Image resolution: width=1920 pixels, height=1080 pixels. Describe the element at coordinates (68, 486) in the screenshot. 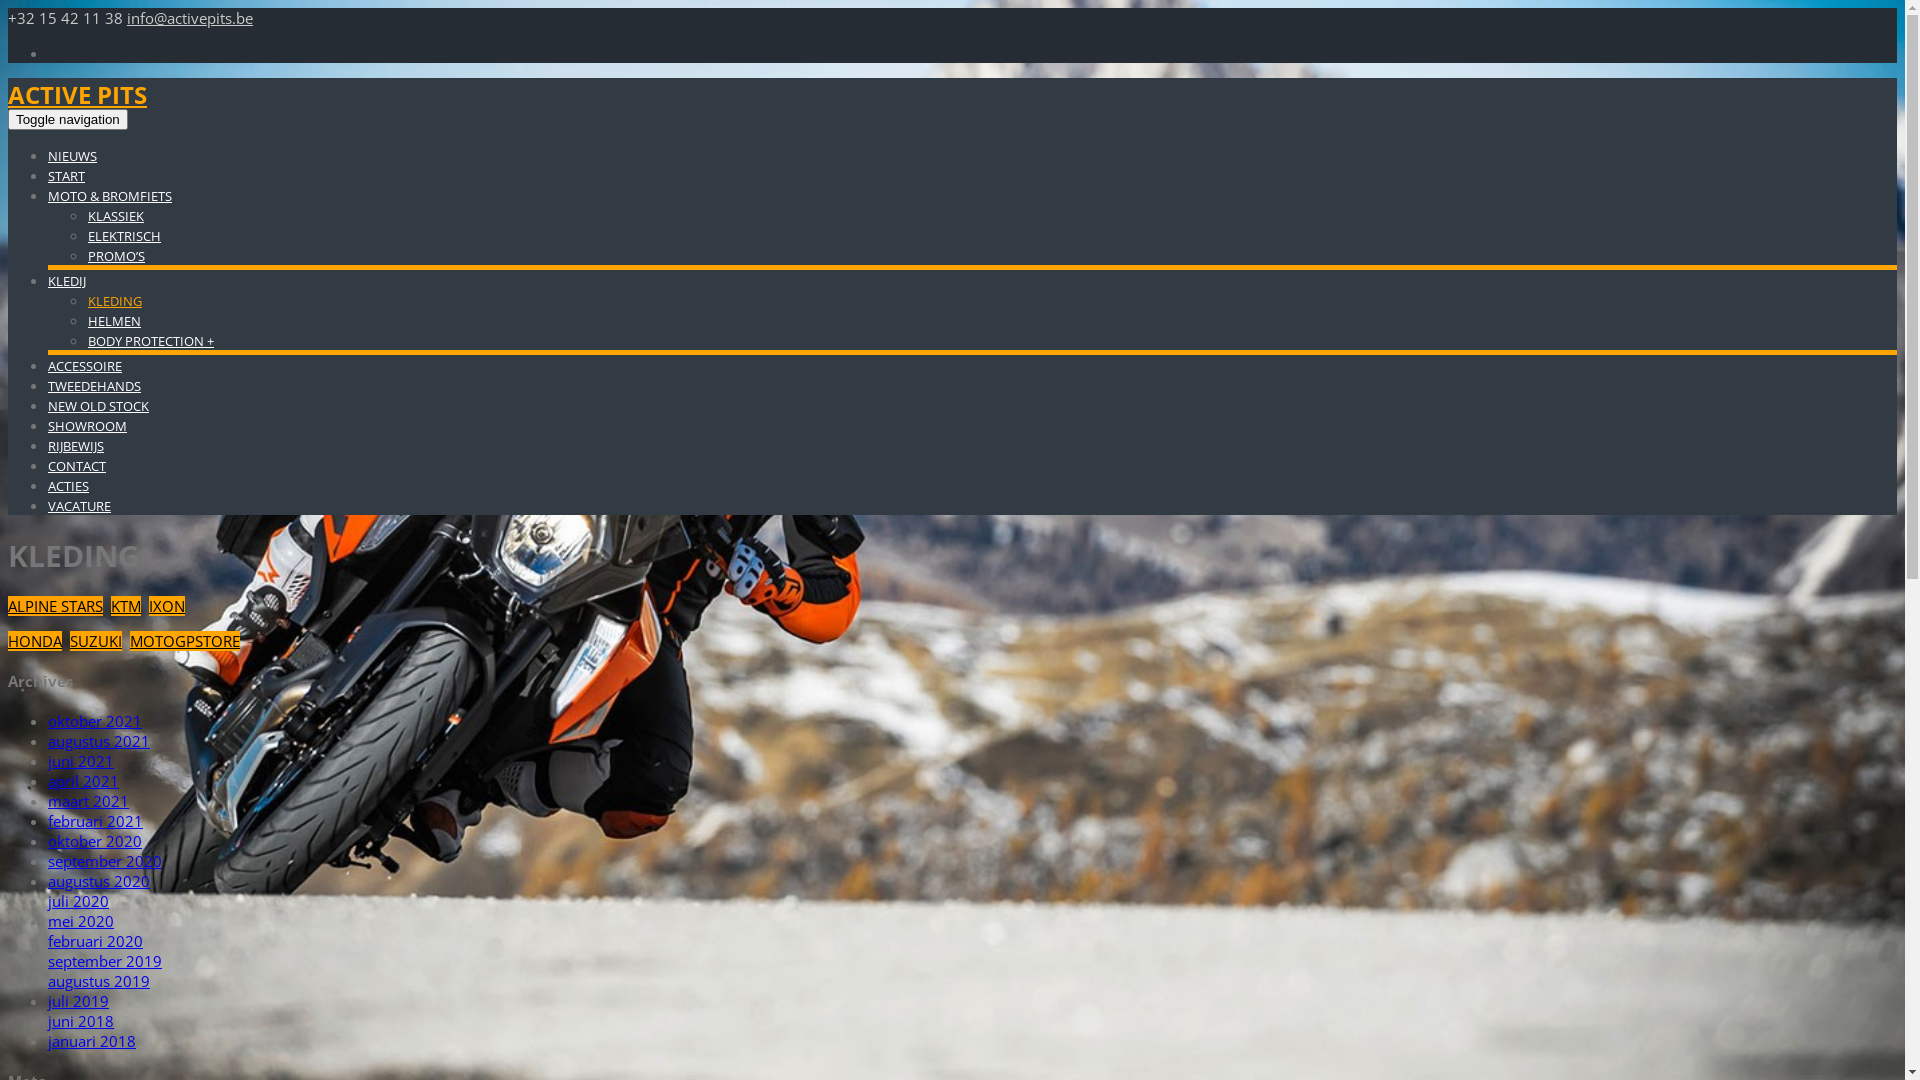

I see `ACTIES` at that location.